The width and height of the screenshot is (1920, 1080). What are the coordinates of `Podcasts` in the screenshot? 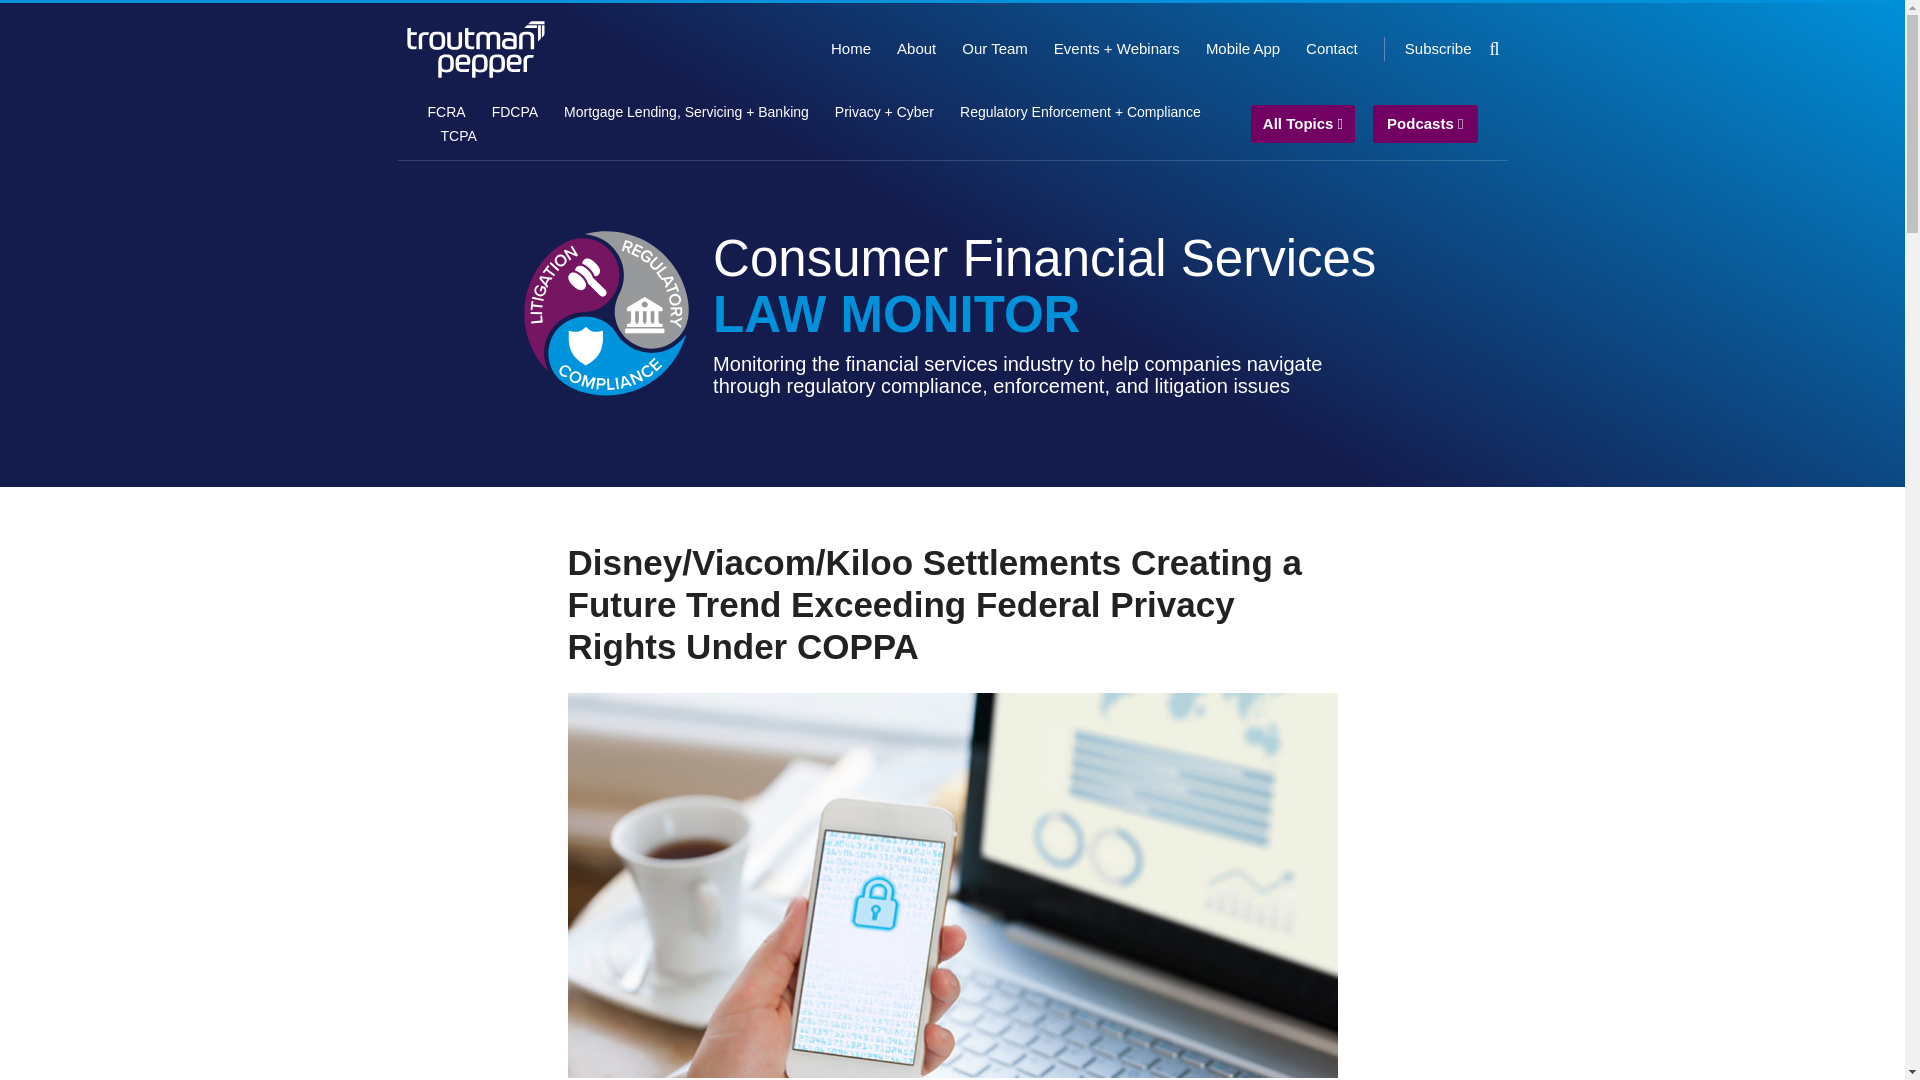 It's located at (1425, 124).